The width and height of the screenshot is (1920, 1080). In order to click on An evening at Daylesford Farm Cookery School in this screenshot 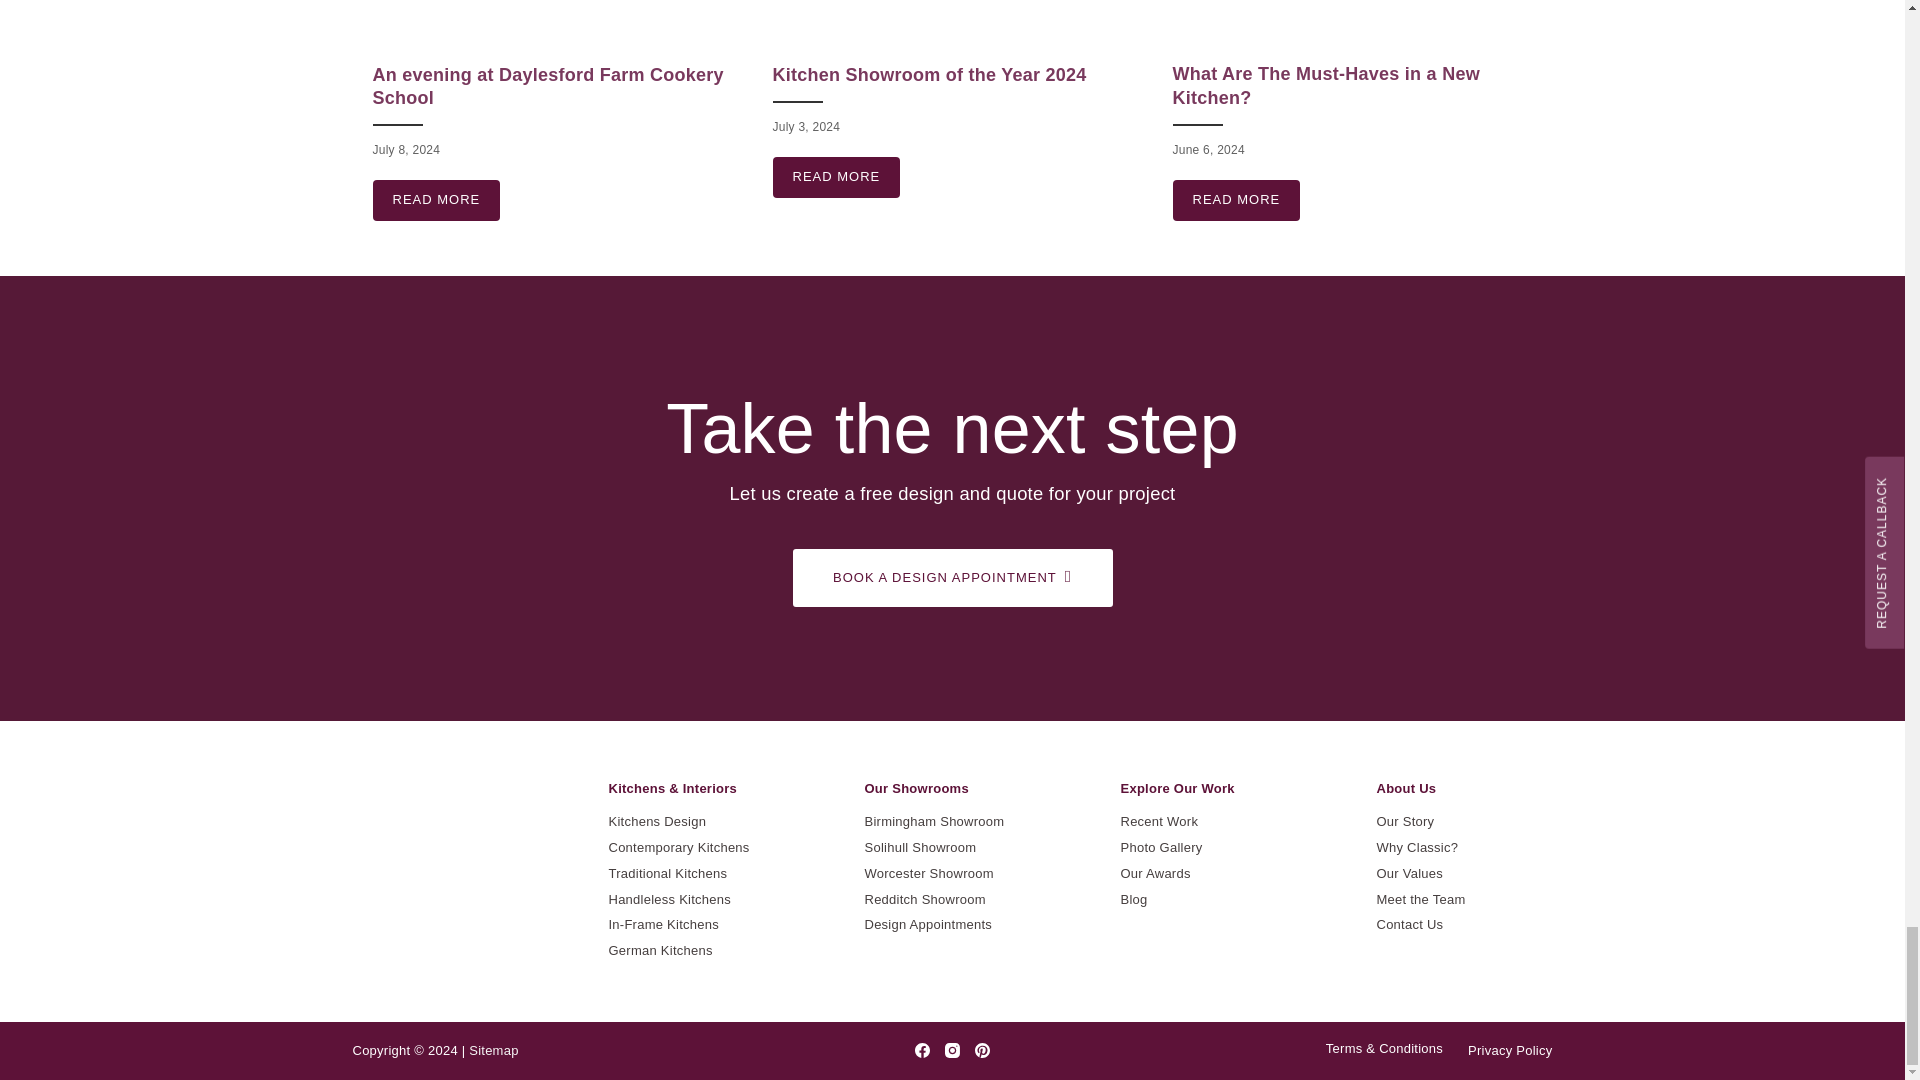, I will do `click(436, 200)`.